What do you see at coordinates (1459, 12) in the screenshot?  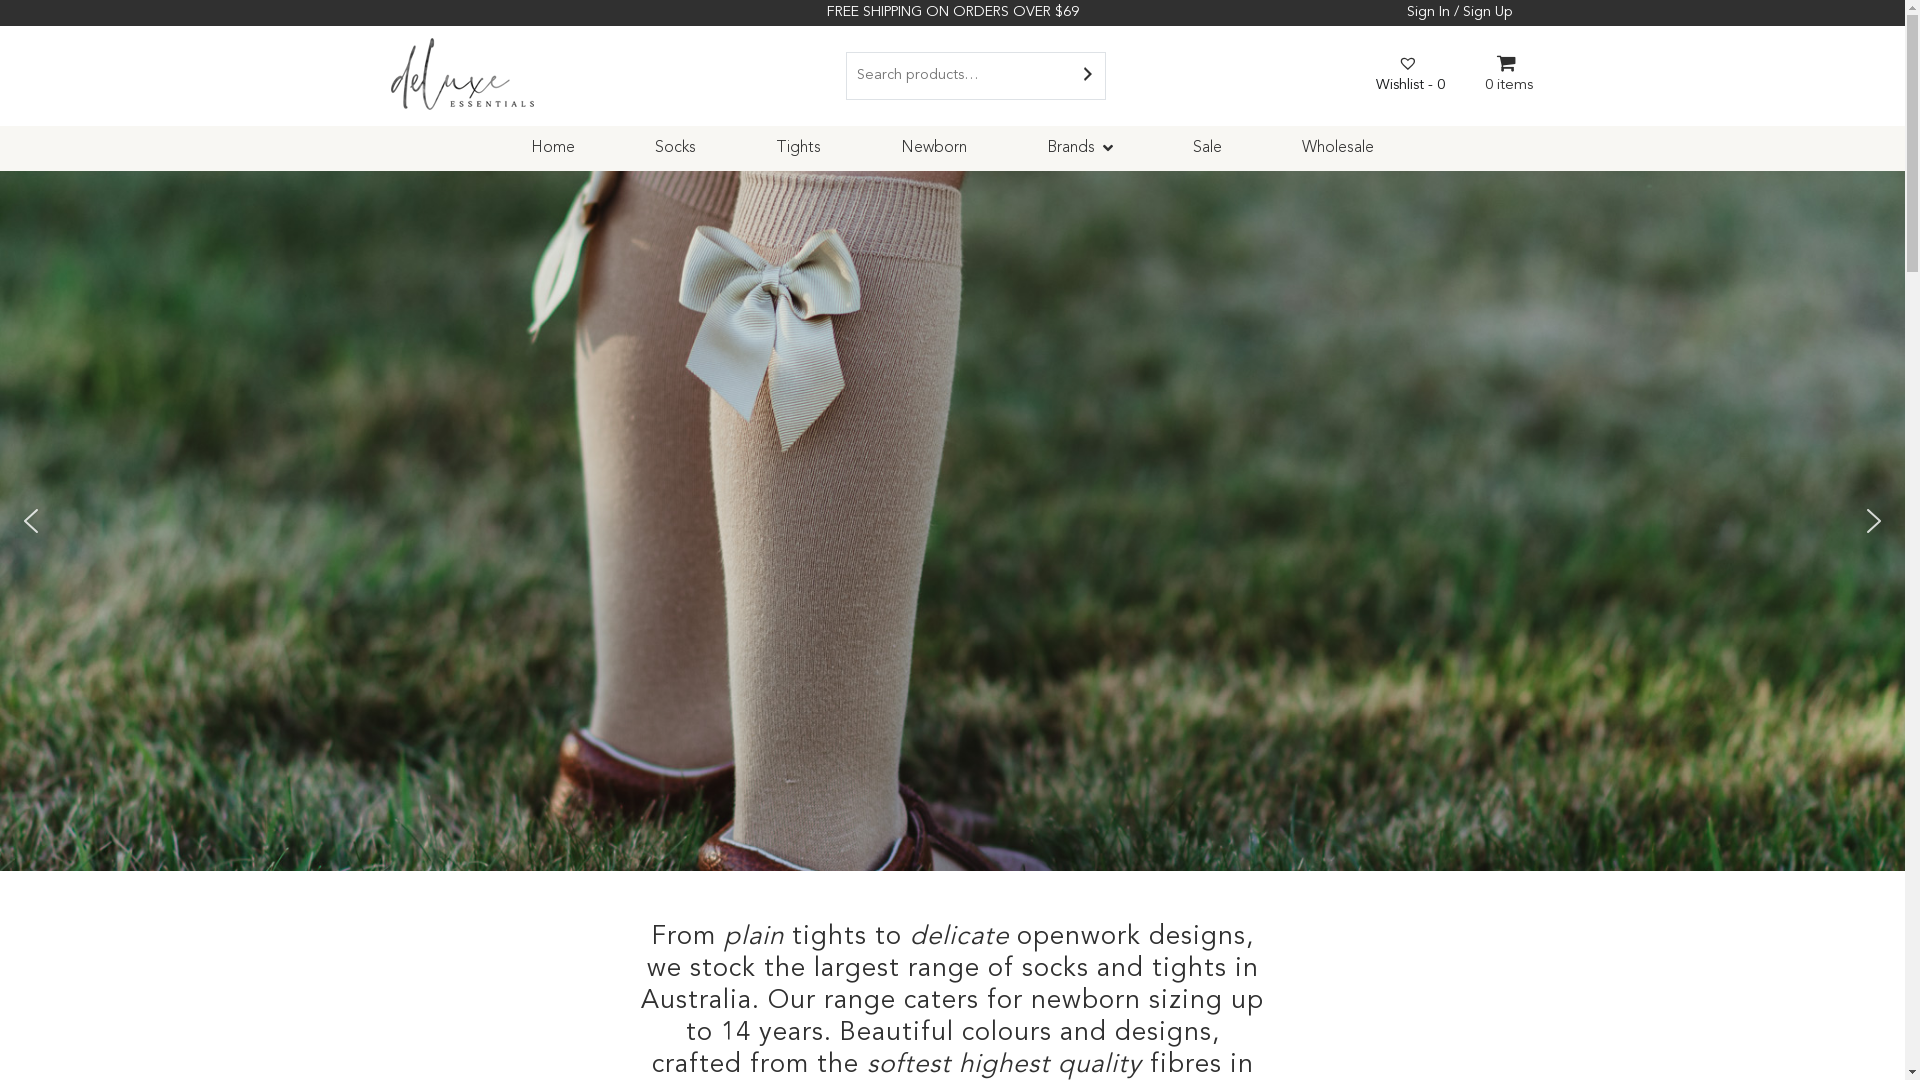 I see `Sign In / Sign Up` at bounding box center [1459, 12].